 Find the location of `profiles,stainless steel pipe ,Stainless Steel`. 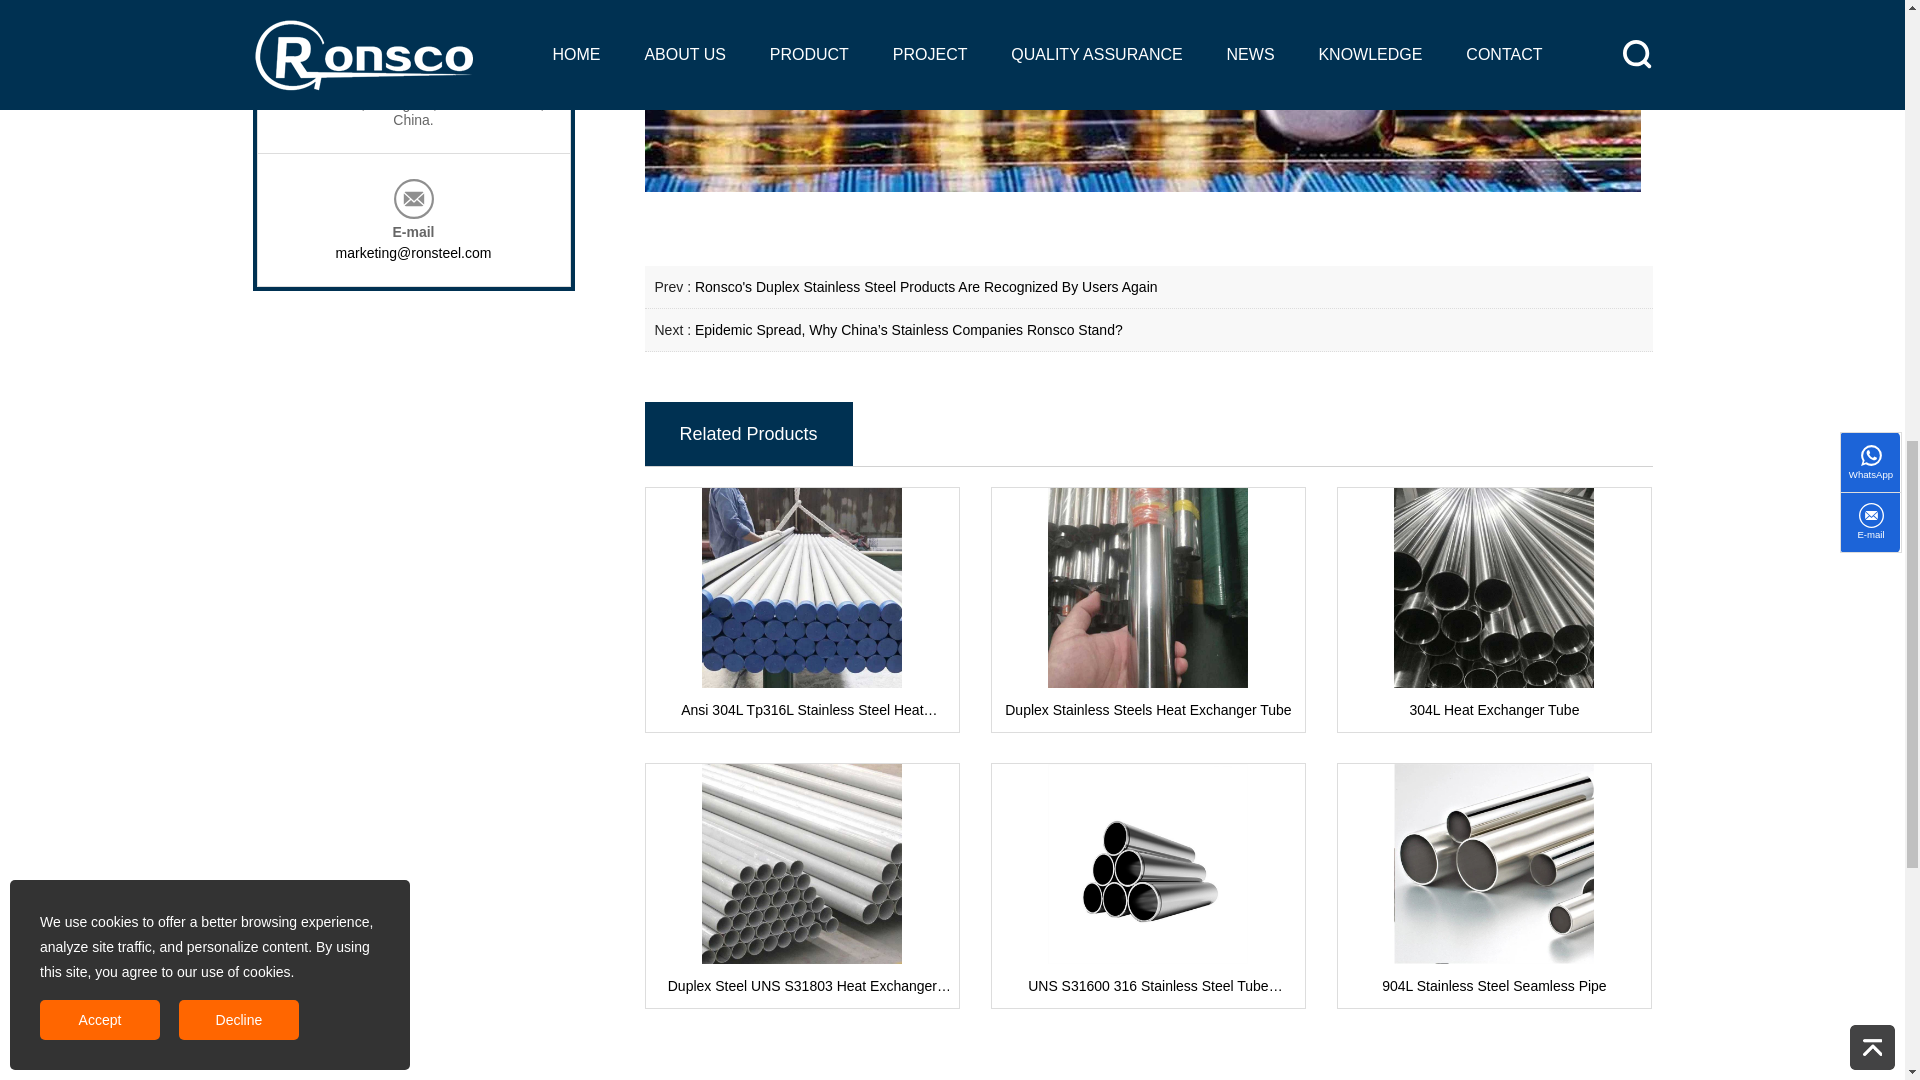

profiles,stainless steel pipe ,Stainless Steel is located at coordinates (909, 330).